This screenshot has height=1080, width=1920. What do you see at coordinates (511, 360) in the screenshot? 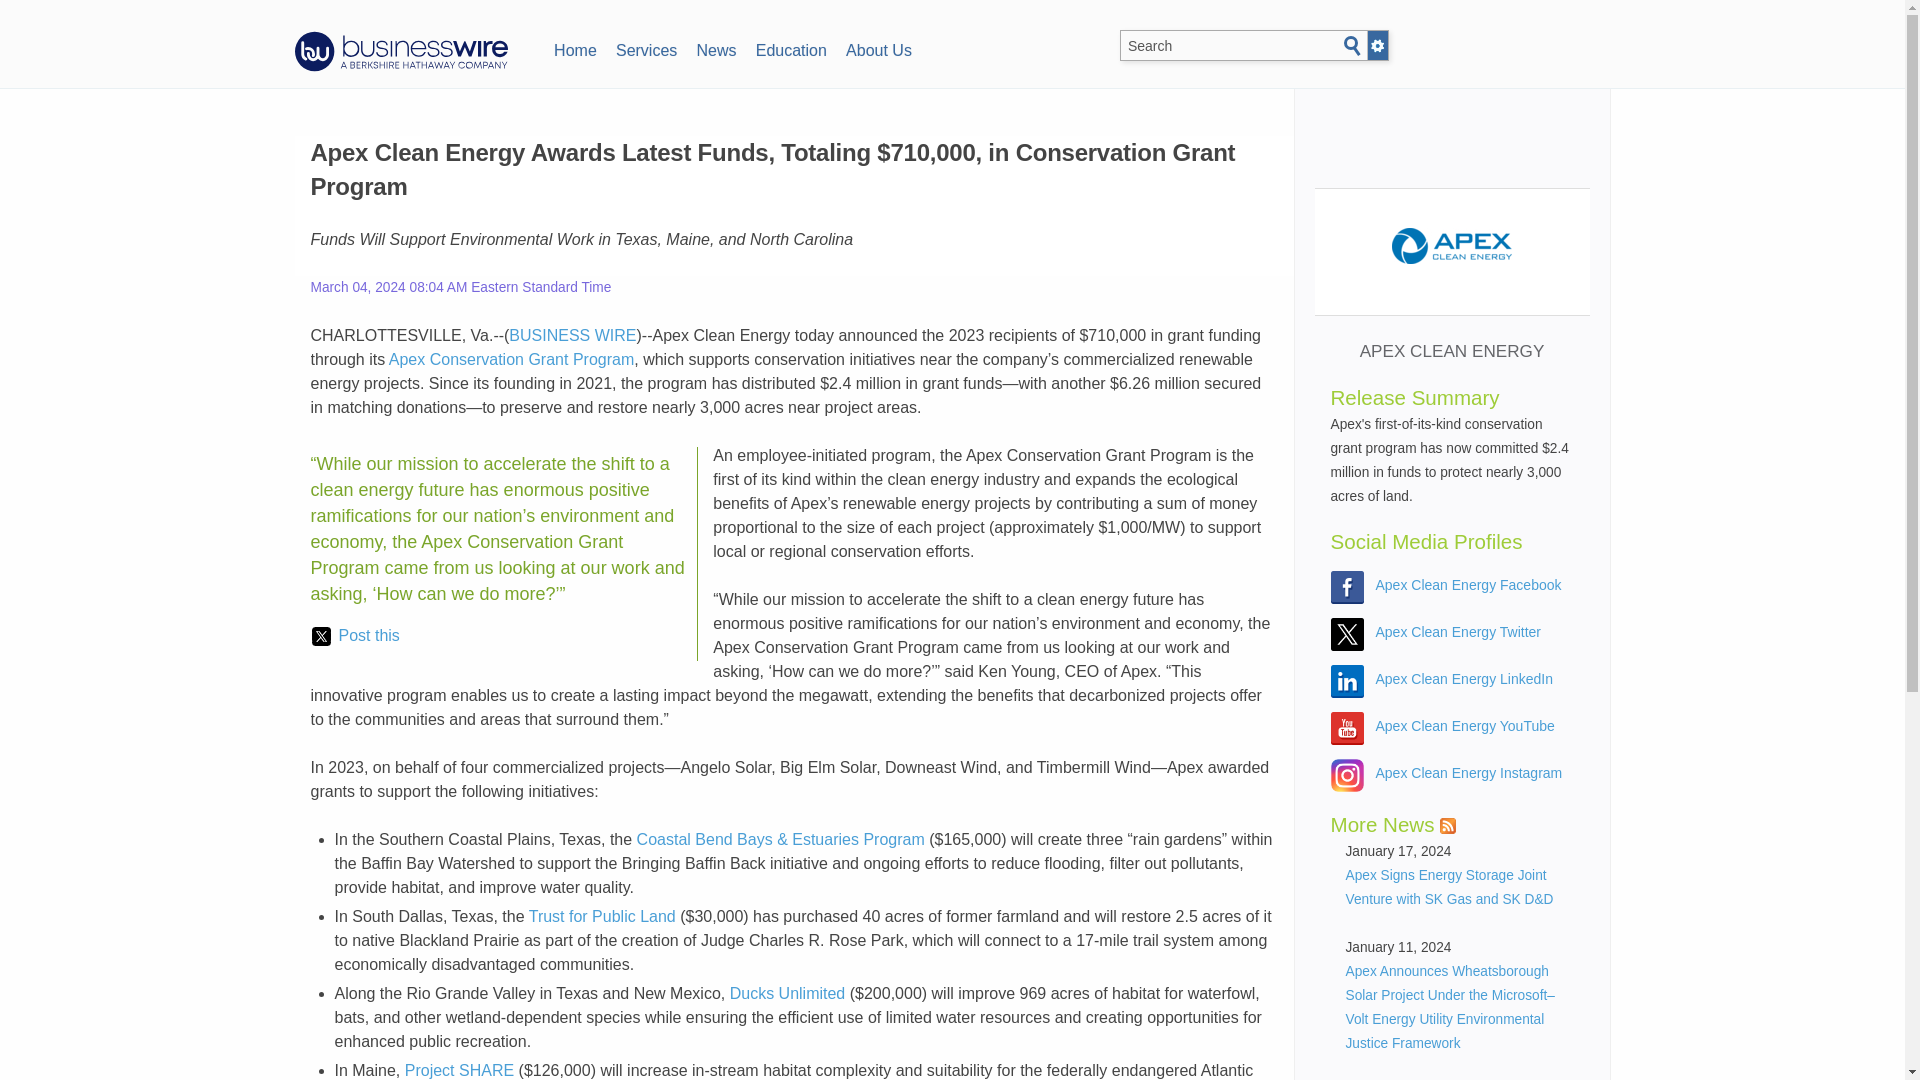
I see `Apex Conservation Grant Program` at bounding box center [511, 360].